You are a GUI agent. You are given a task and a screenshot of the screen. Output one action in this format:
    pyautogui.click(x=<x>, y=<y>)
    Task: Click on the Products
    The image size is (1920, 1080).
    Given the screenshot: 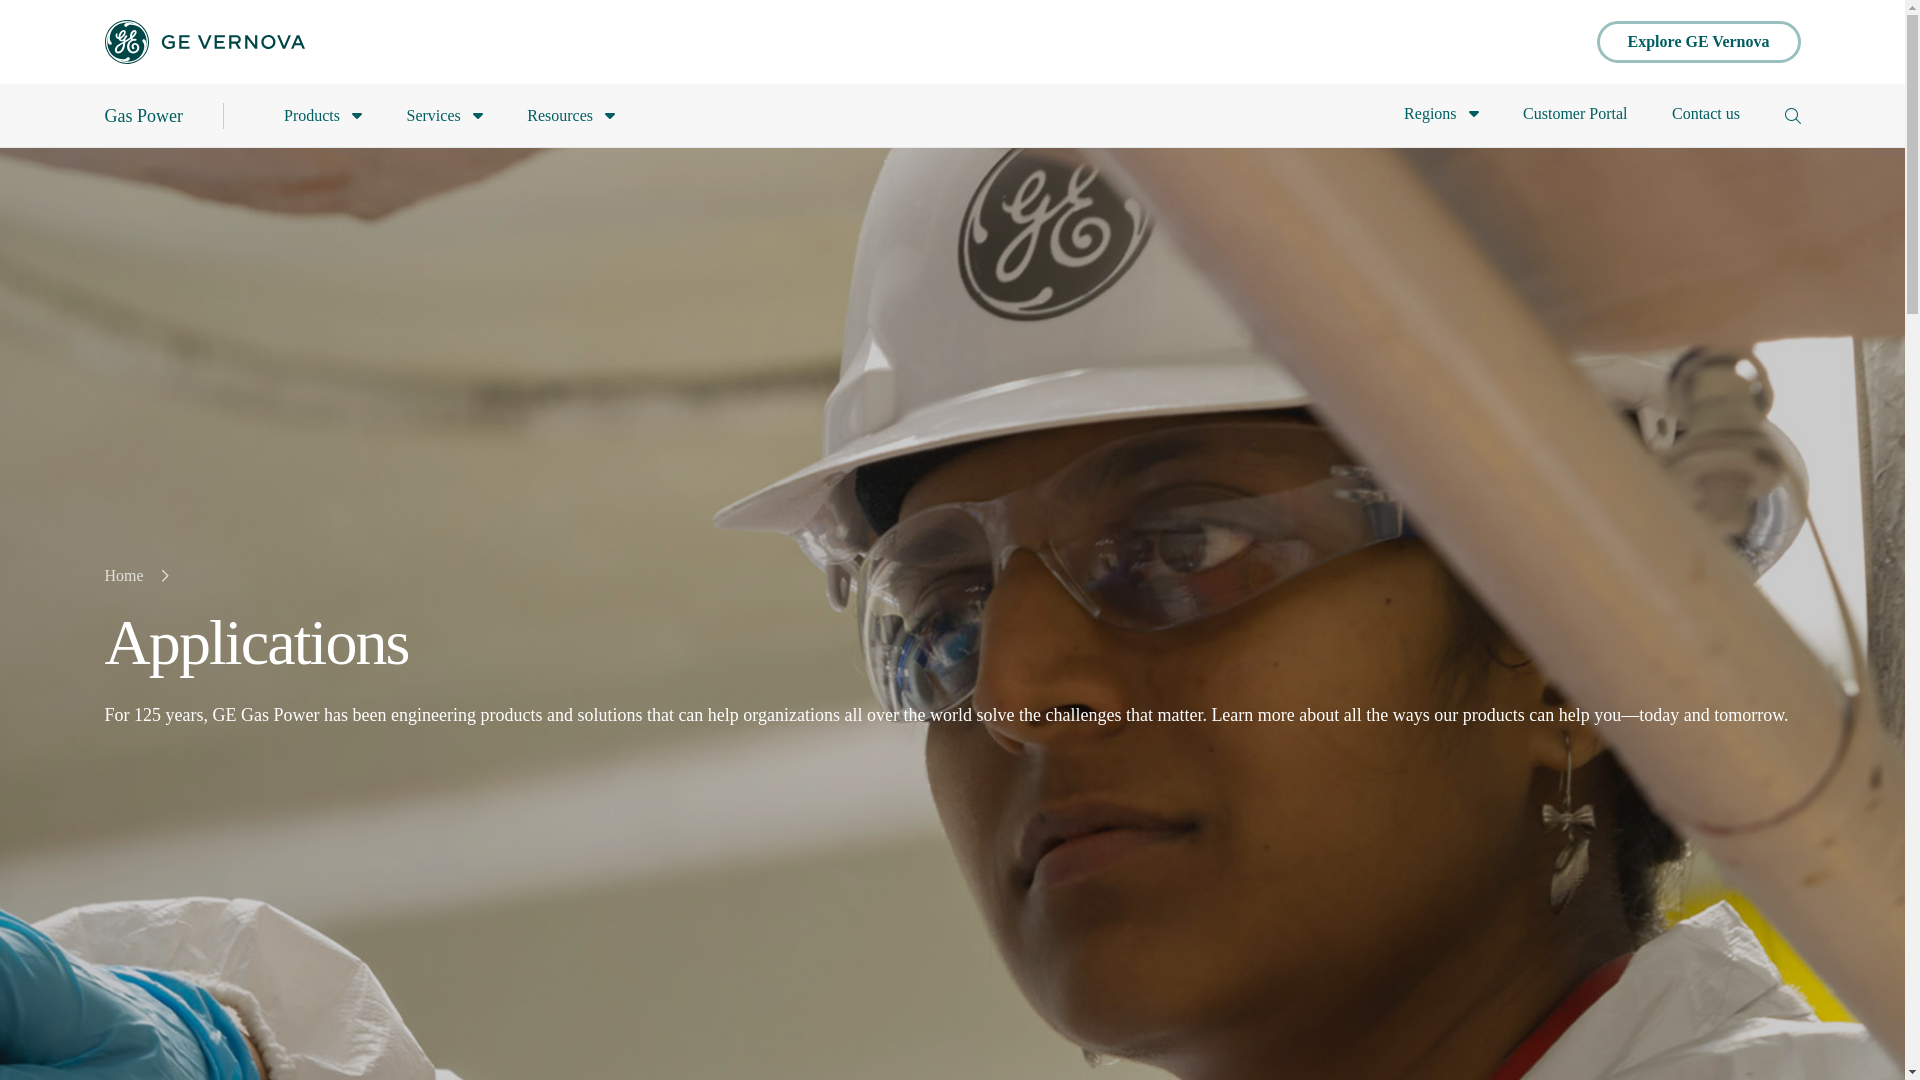 What is the action you would take?
    pyautogui.click(x=323, y=115)
    